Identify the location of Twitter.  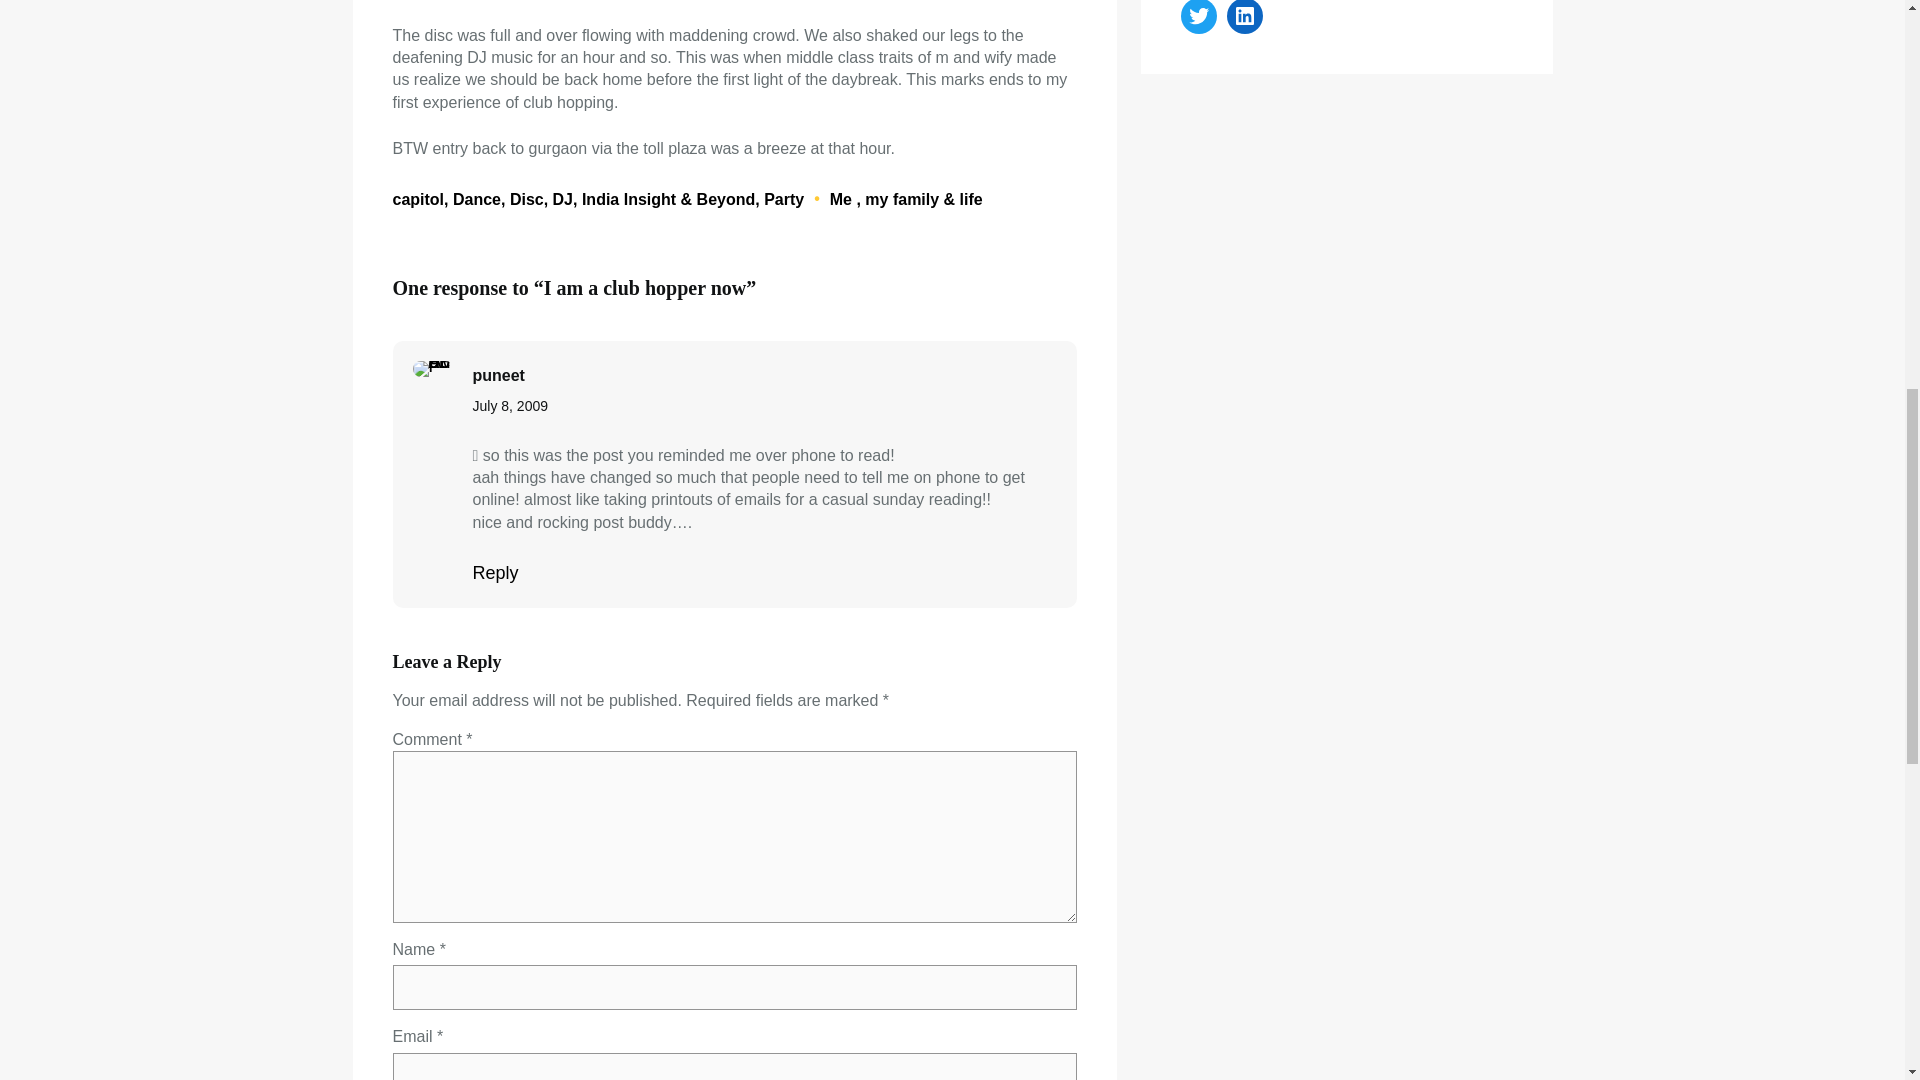
(1198, 16).